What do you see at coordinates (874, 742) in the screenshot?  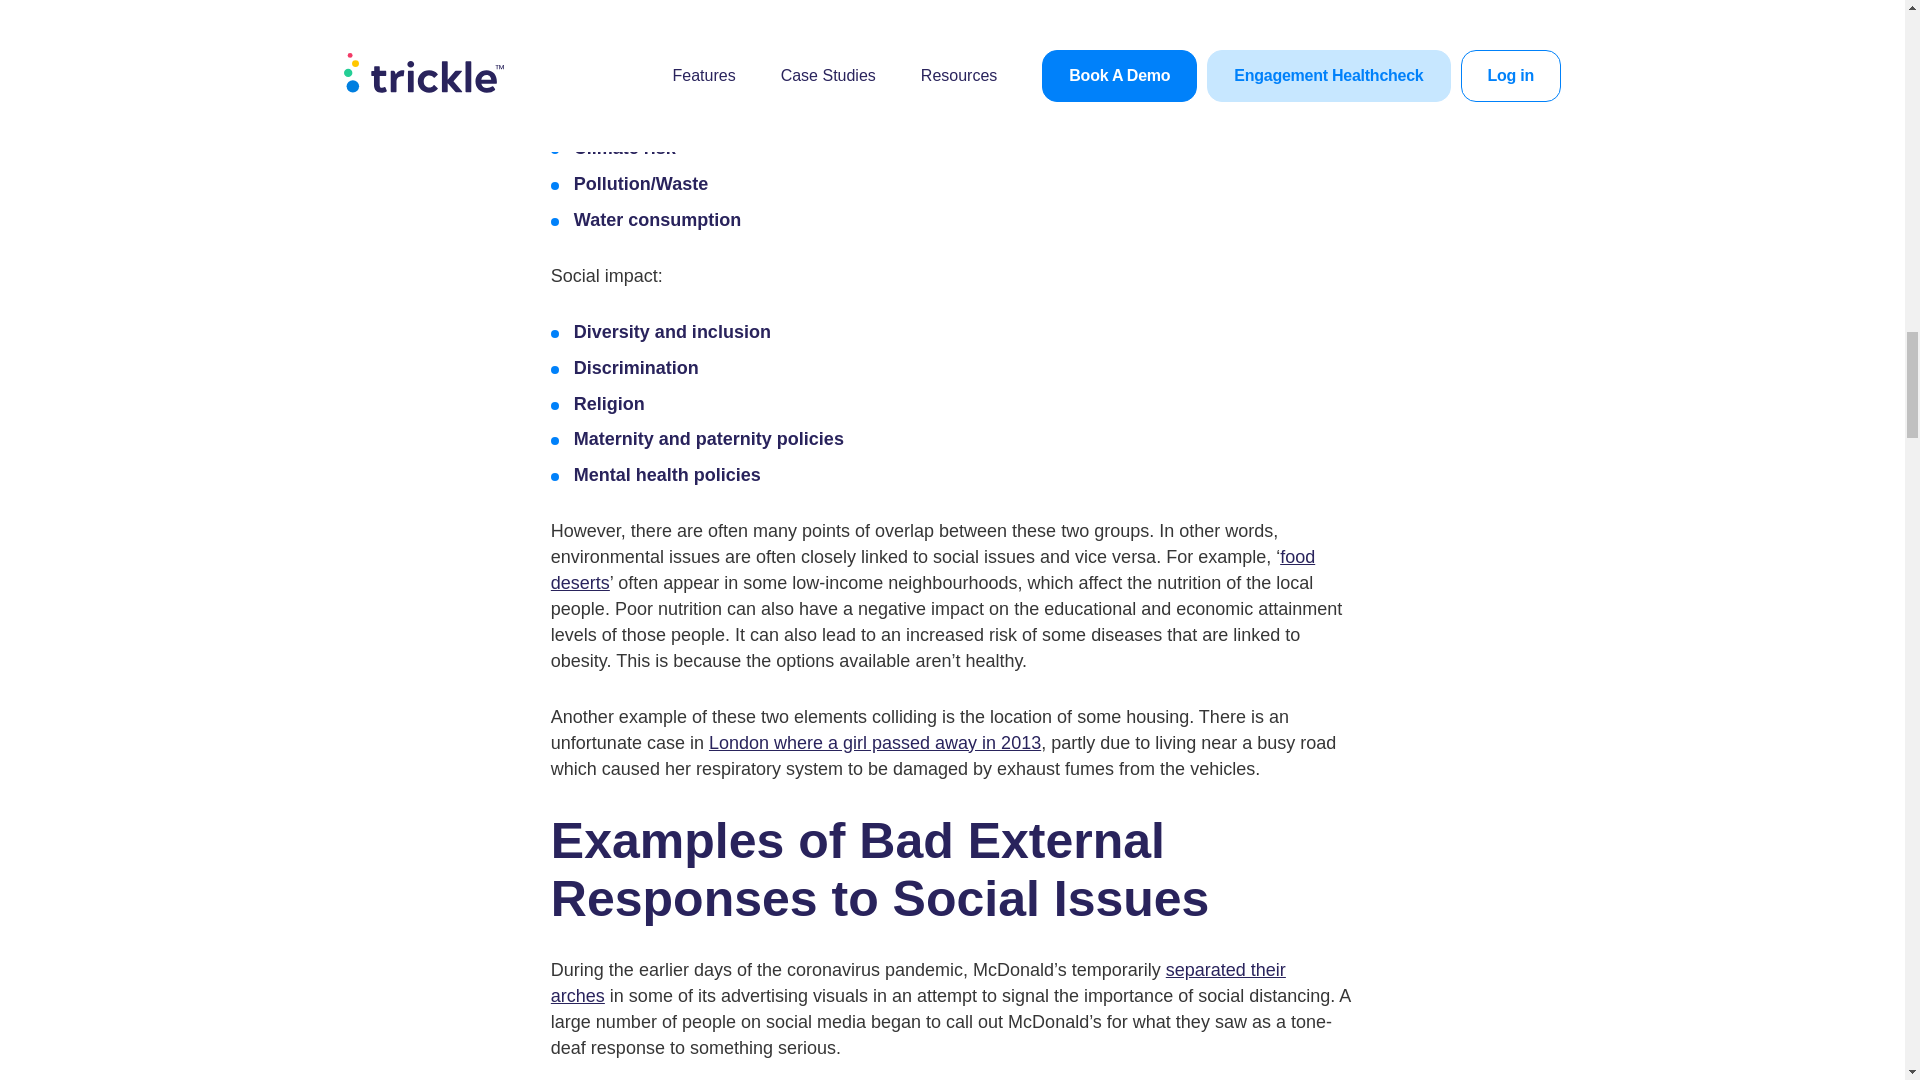 I see `London where a girl passed away in 2013` at bounding box center [874, 742].